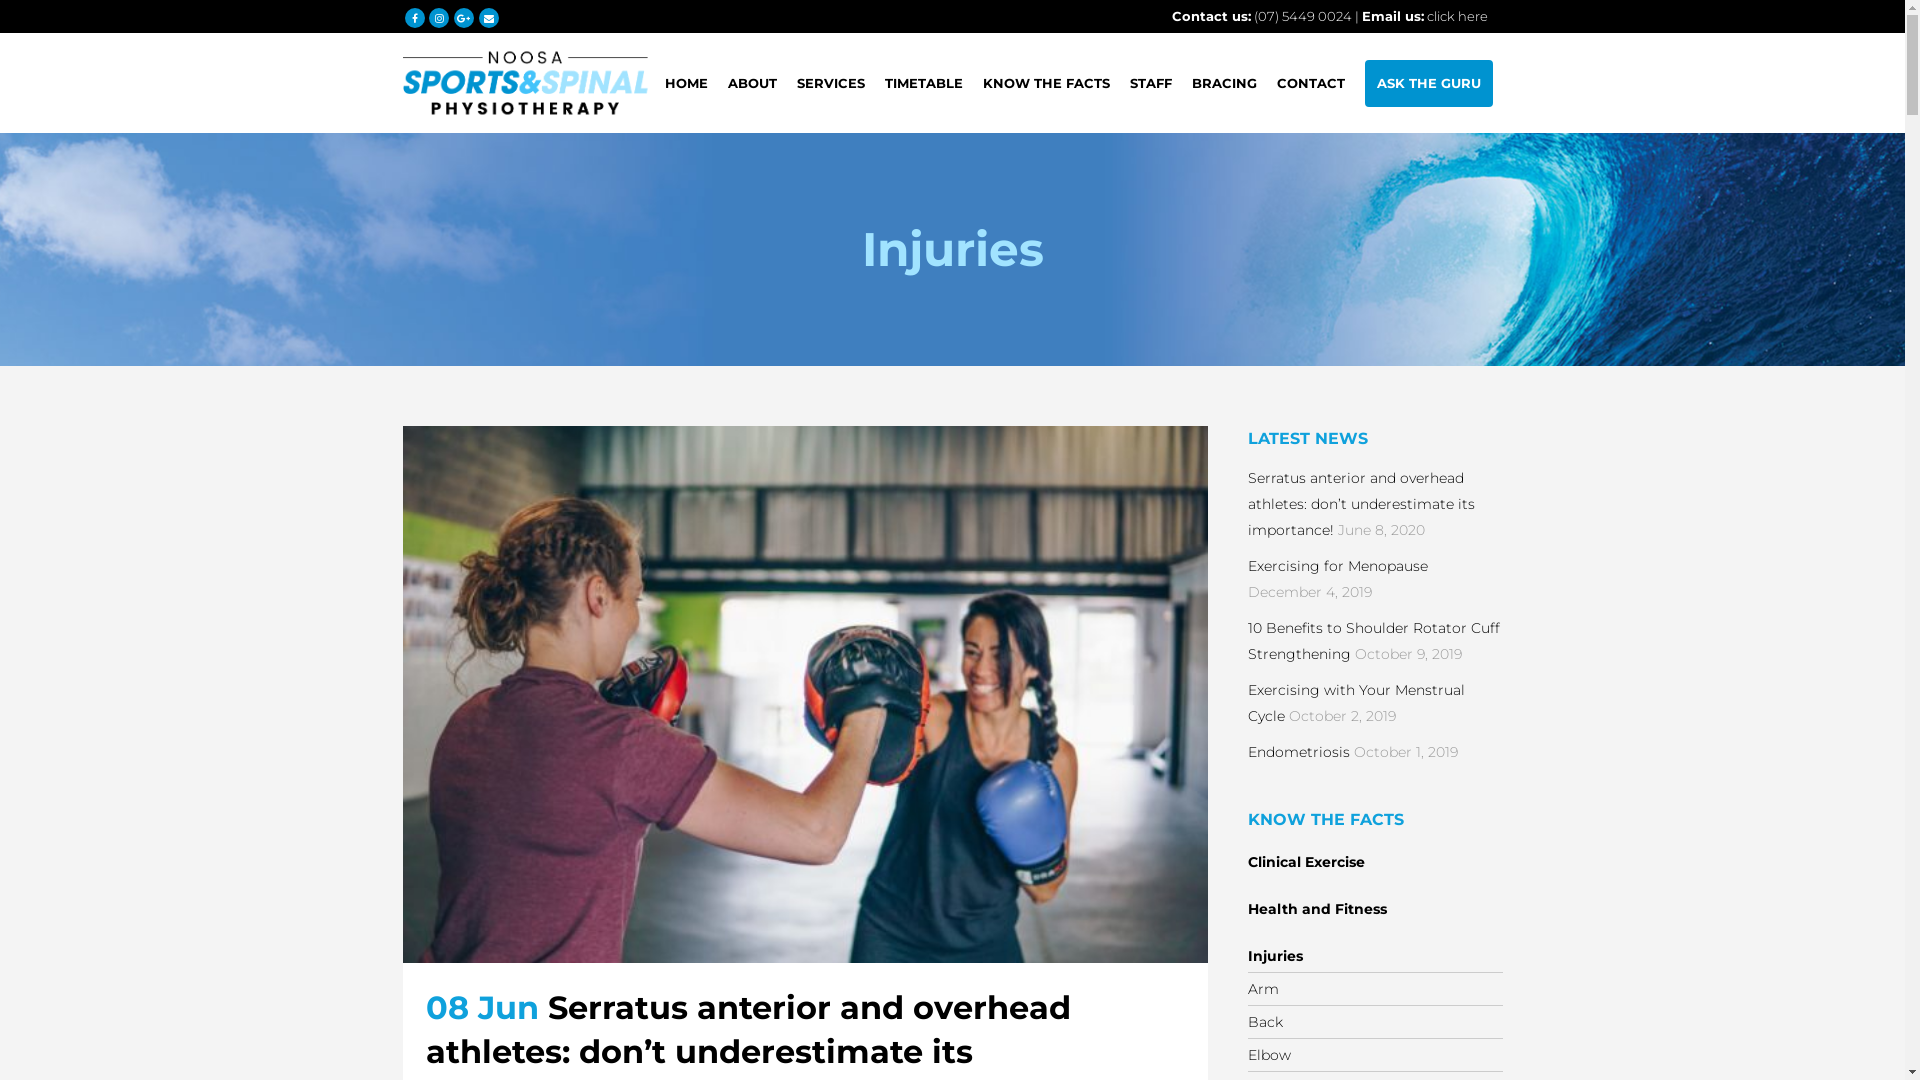 This screenshot has height=1080, width=1920. Describe the element at coordinates (1264, 989) in the screenshot. I see `Arm` at that location.